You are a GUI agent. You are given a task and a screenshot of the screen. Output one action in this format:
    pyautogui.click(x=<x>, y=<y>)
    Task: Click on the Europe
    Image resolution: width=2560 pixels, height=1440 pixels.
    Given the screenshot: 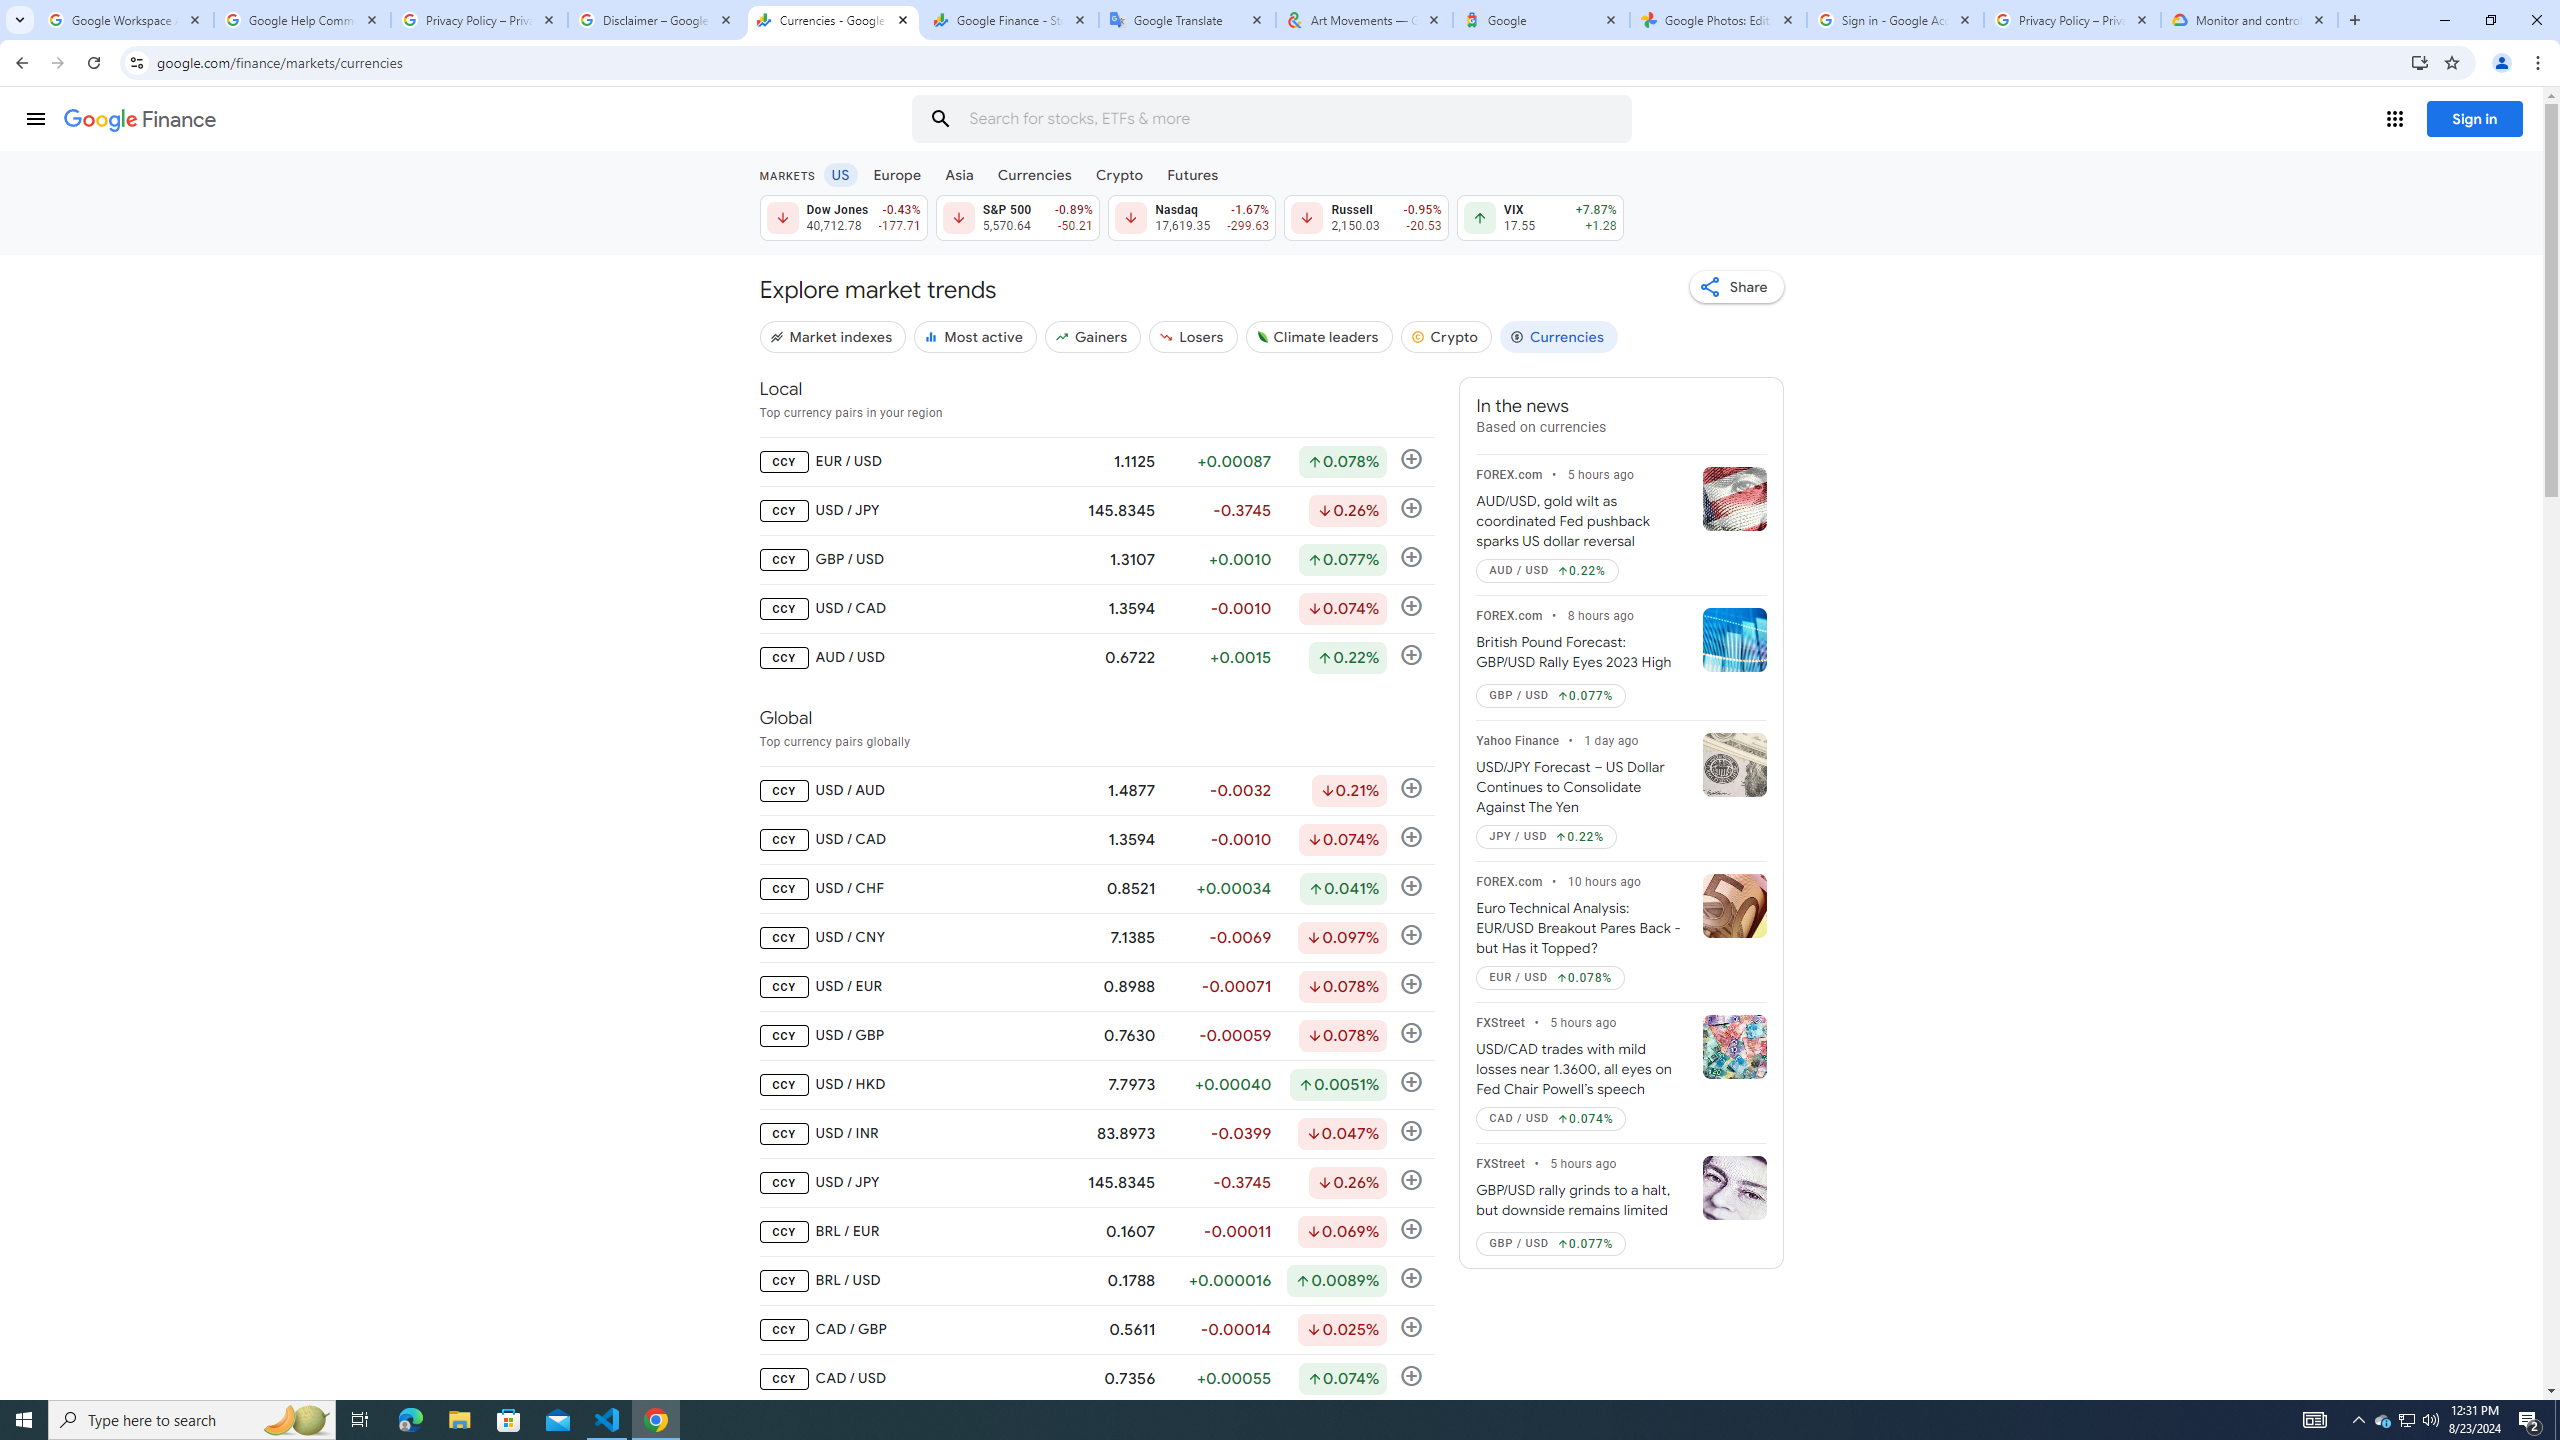 What is the action you would take?
    pyautogui.click(x=897, y=174)
    